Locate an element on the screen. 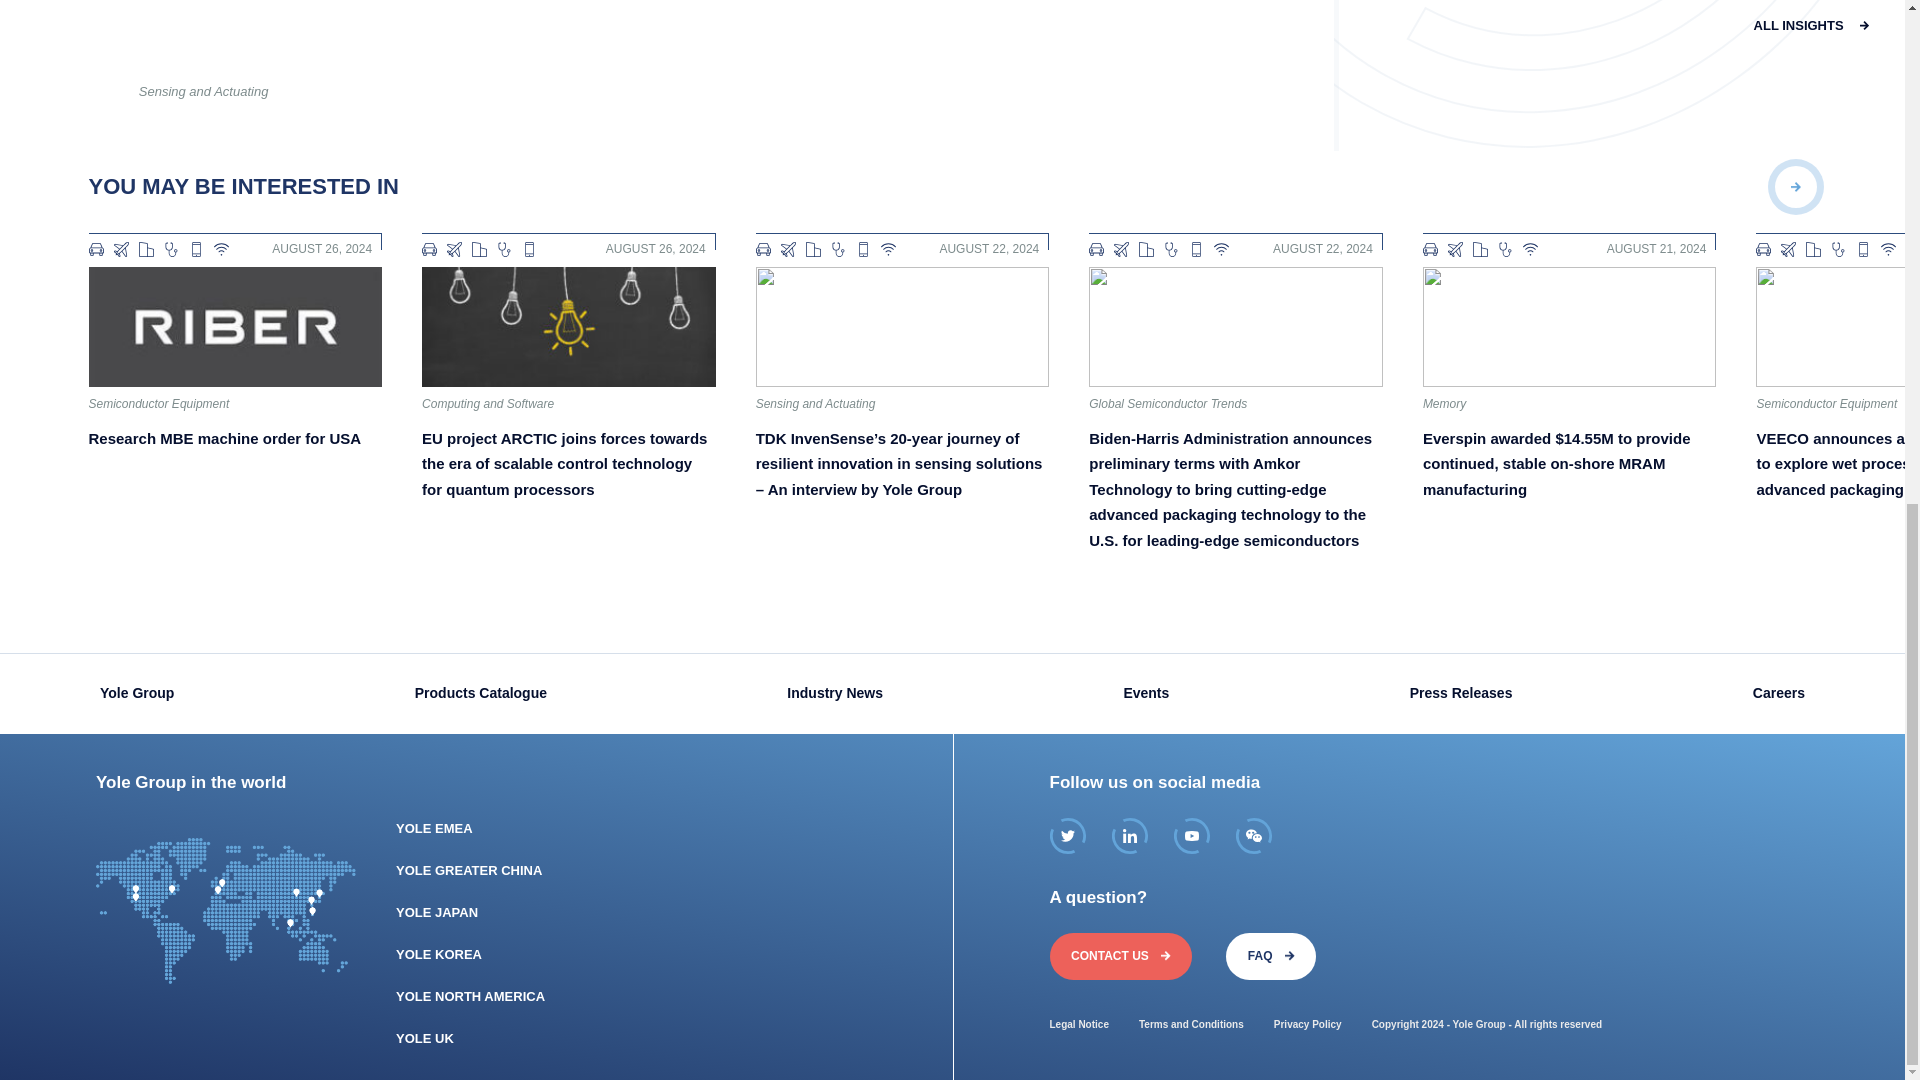 Image resolution: width=1920 pixels, height=1080 pixels. Follow us on wechat is located at coordinates (1254, 836).